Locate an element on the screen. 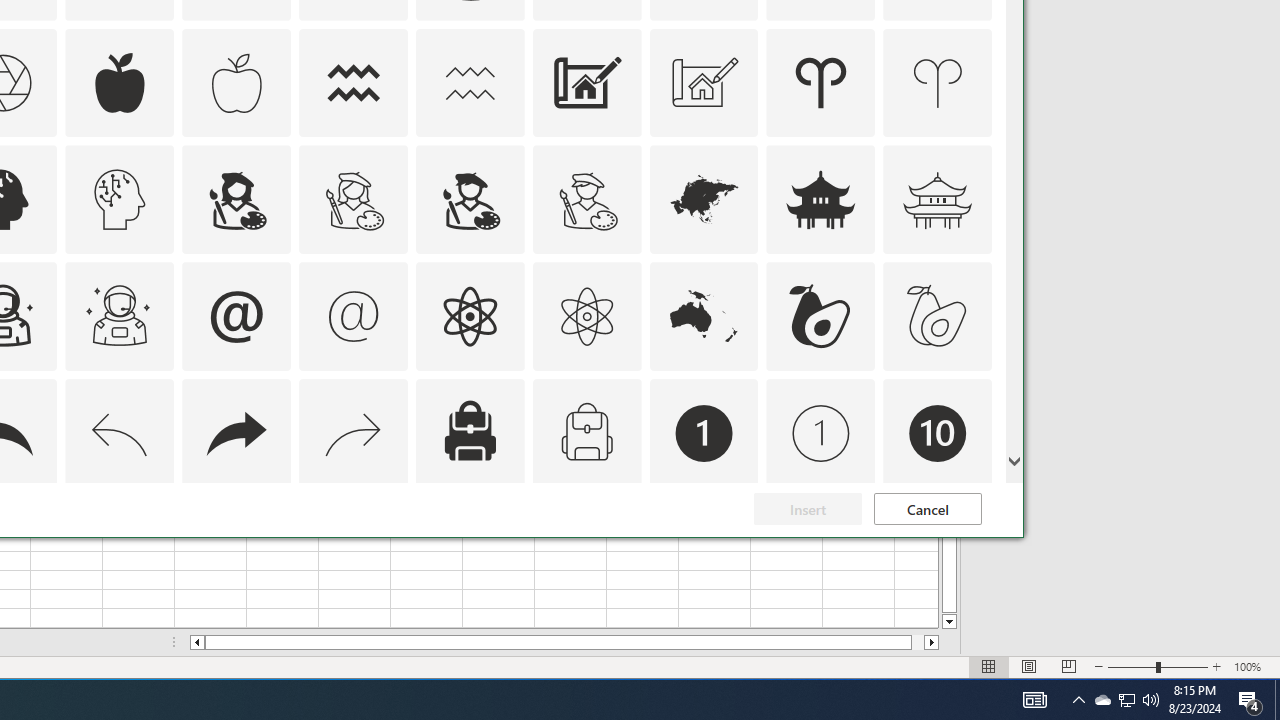  Q2790: 100% is located at coordinates (1102, 700).